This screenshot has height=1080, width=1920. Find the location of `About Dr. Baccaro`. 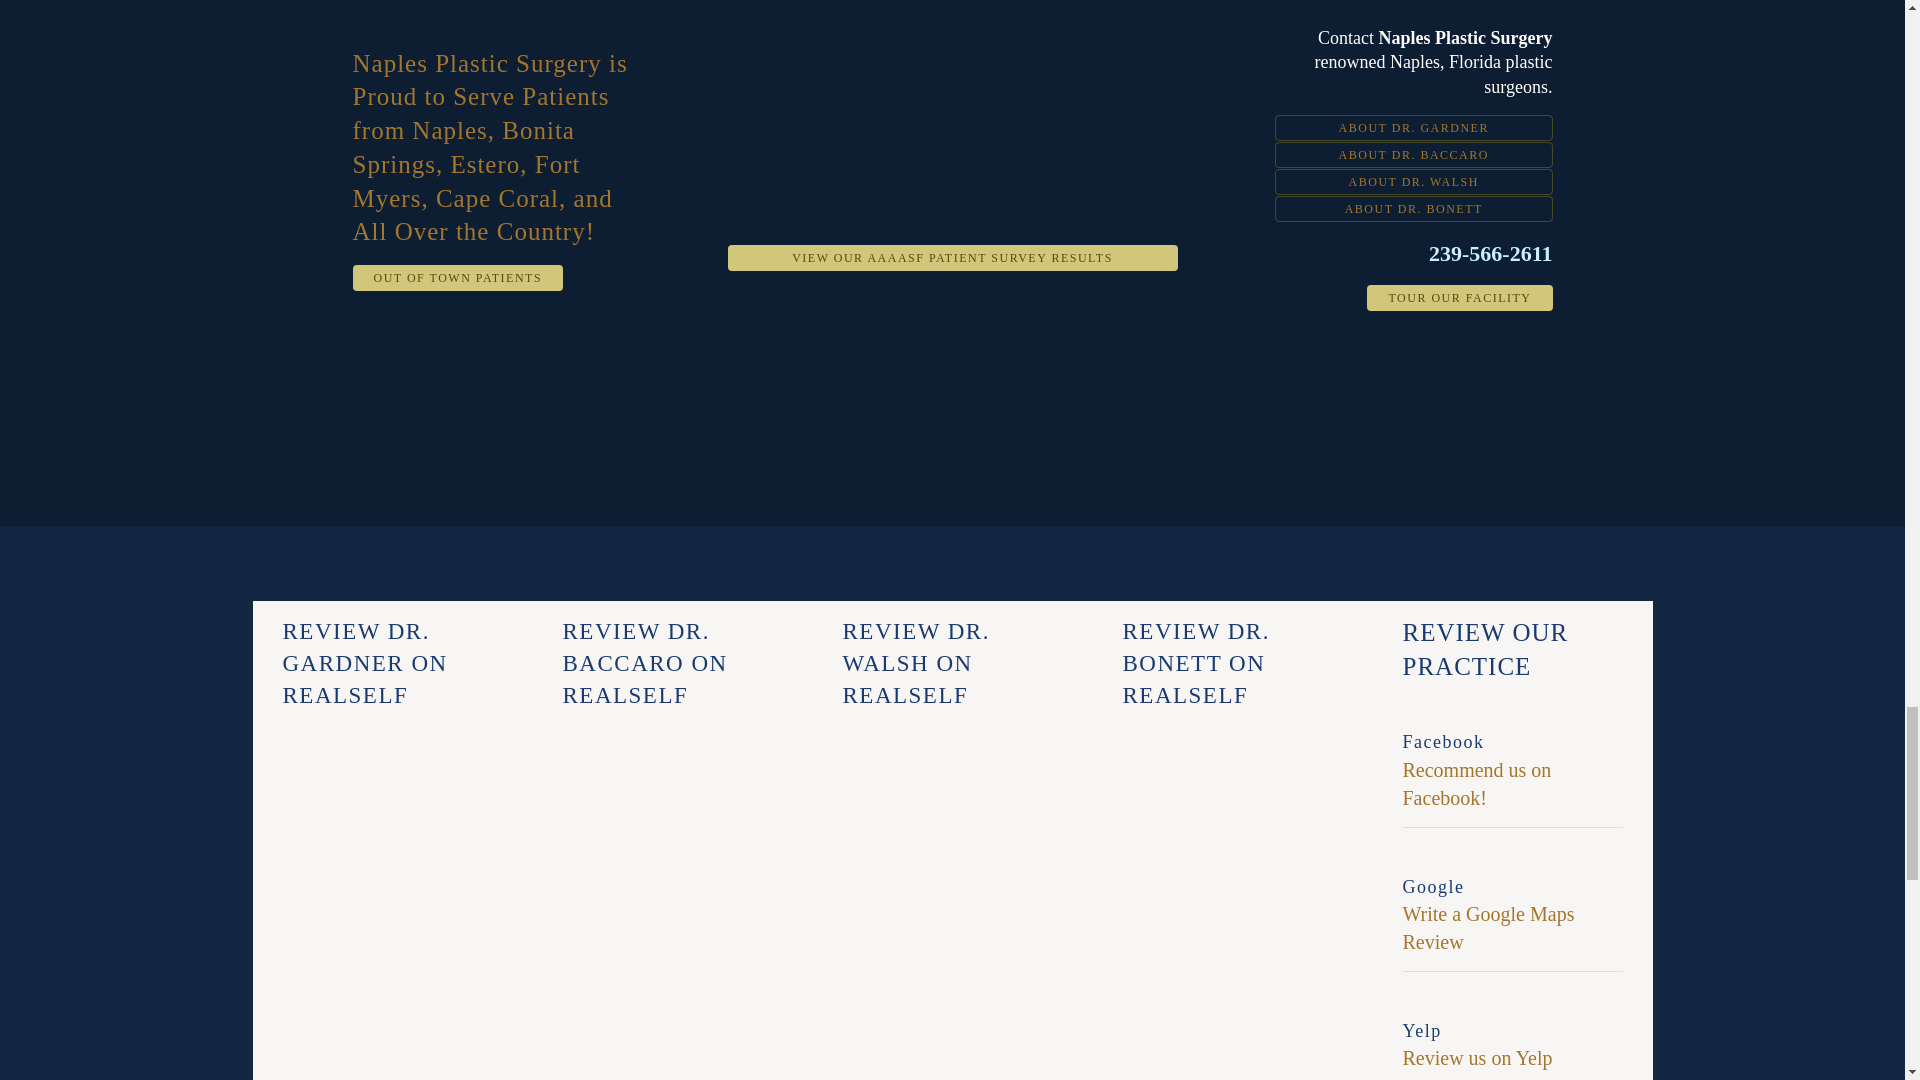

About Dr. Baccaro is located at coordinates (1414, 154).